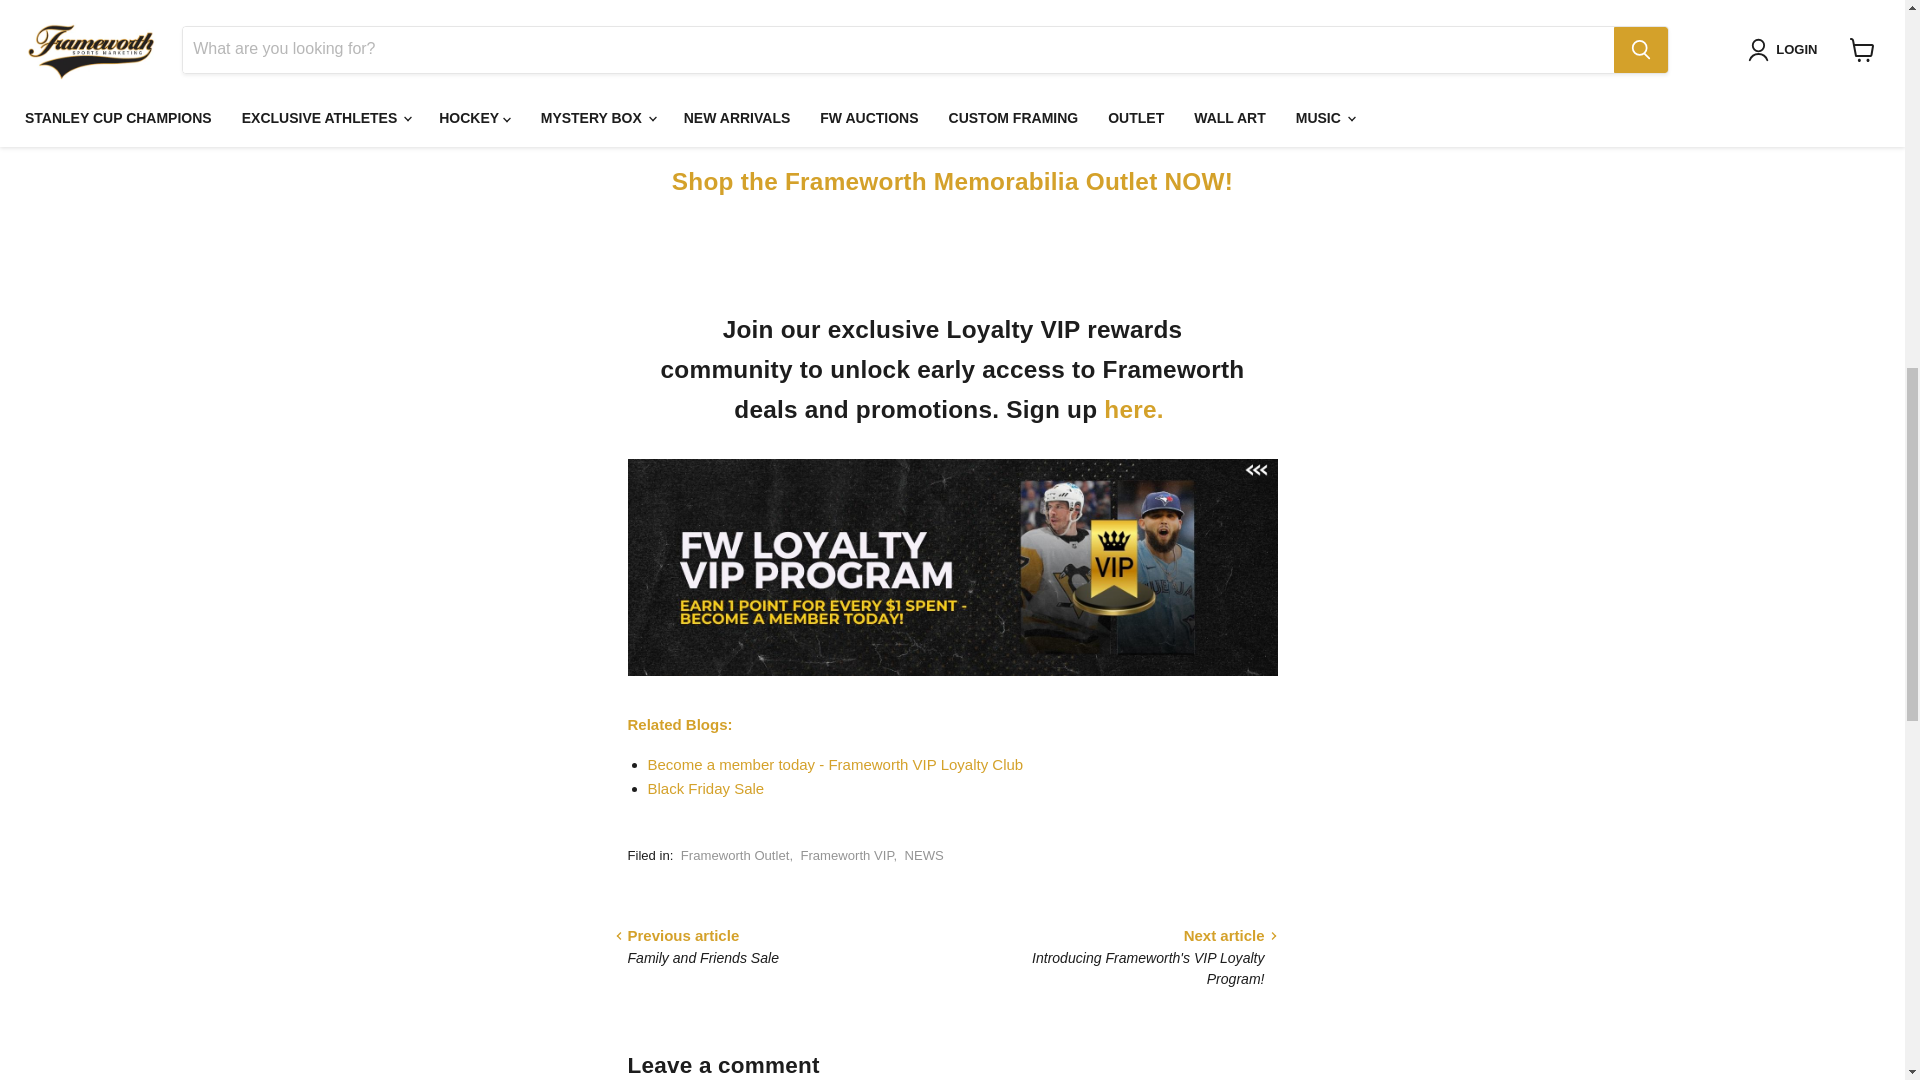 This screenshot has height=1080, width=1920. I want to click on Show articles tagged NEWS, so click(923, 854).